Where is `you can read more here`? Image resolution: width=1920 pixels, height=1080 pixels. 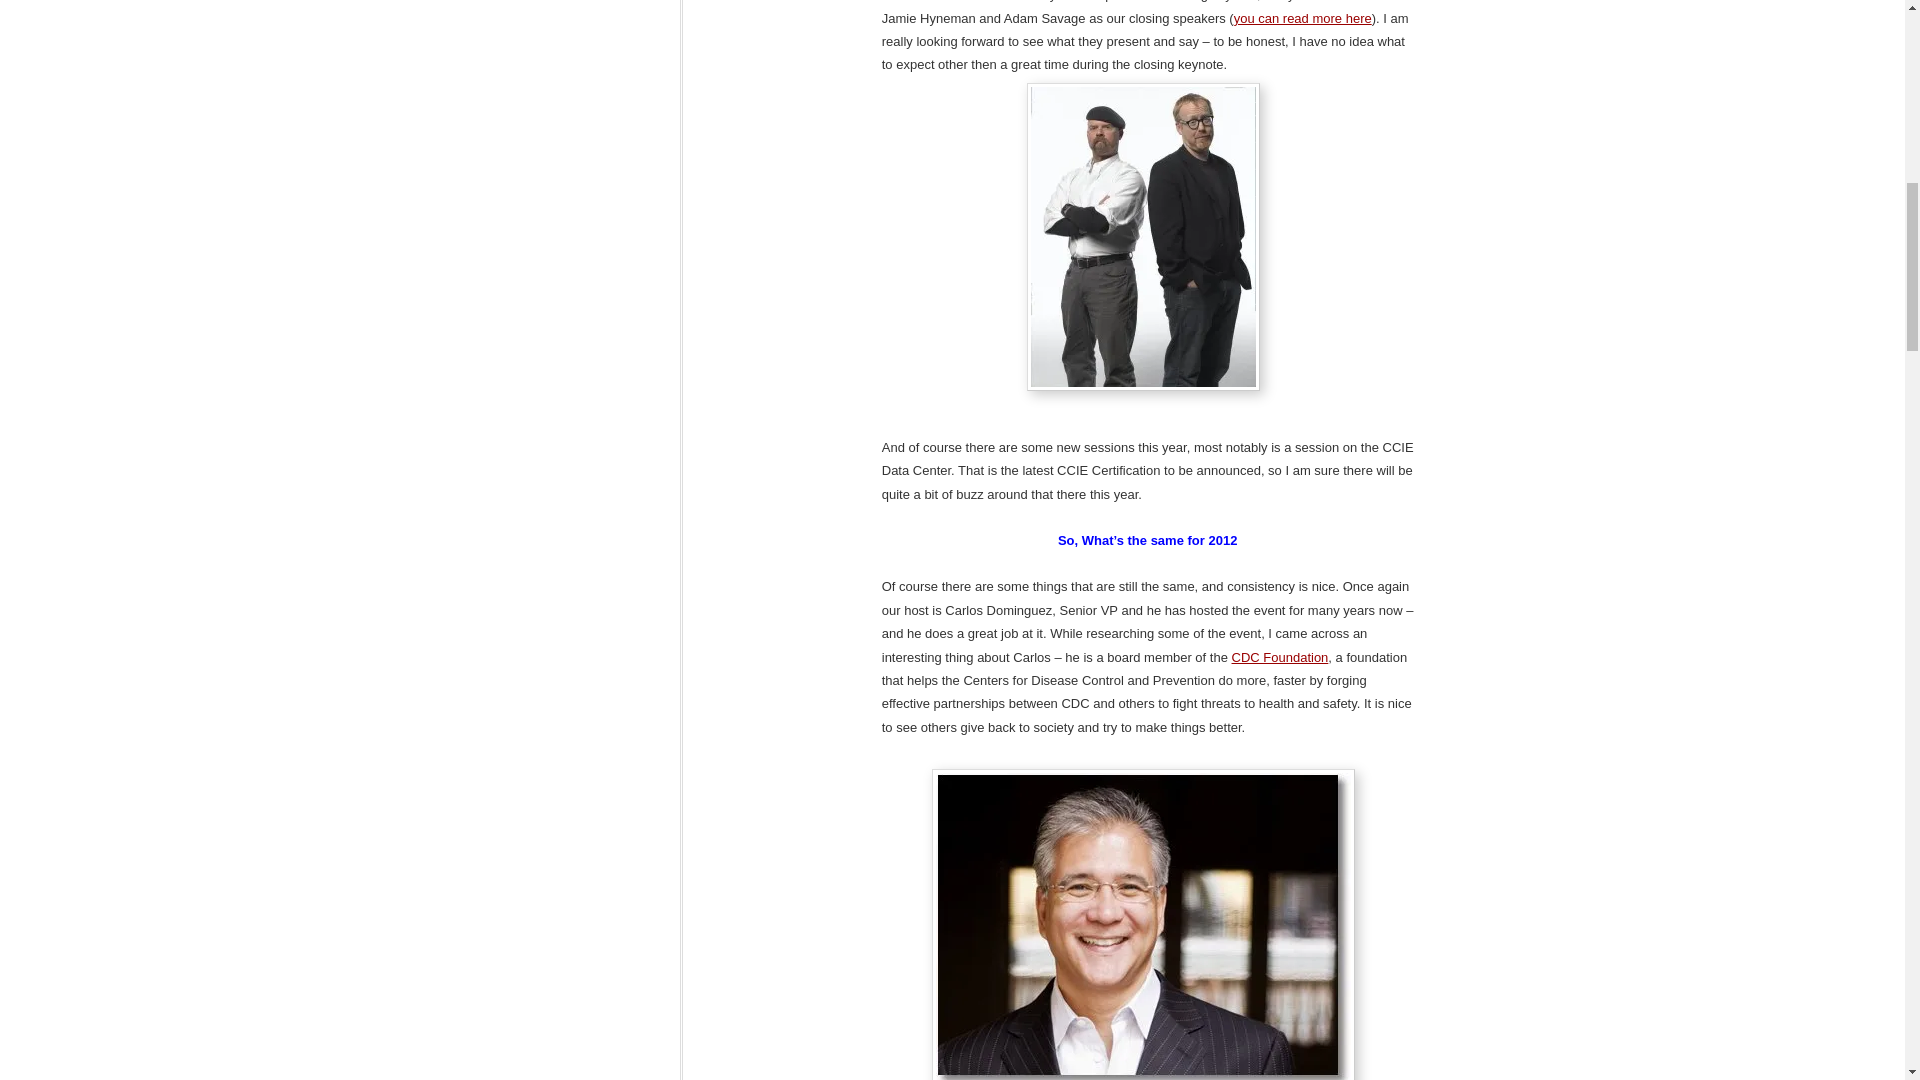
you can read more here is located at coordinates (1303, 18).